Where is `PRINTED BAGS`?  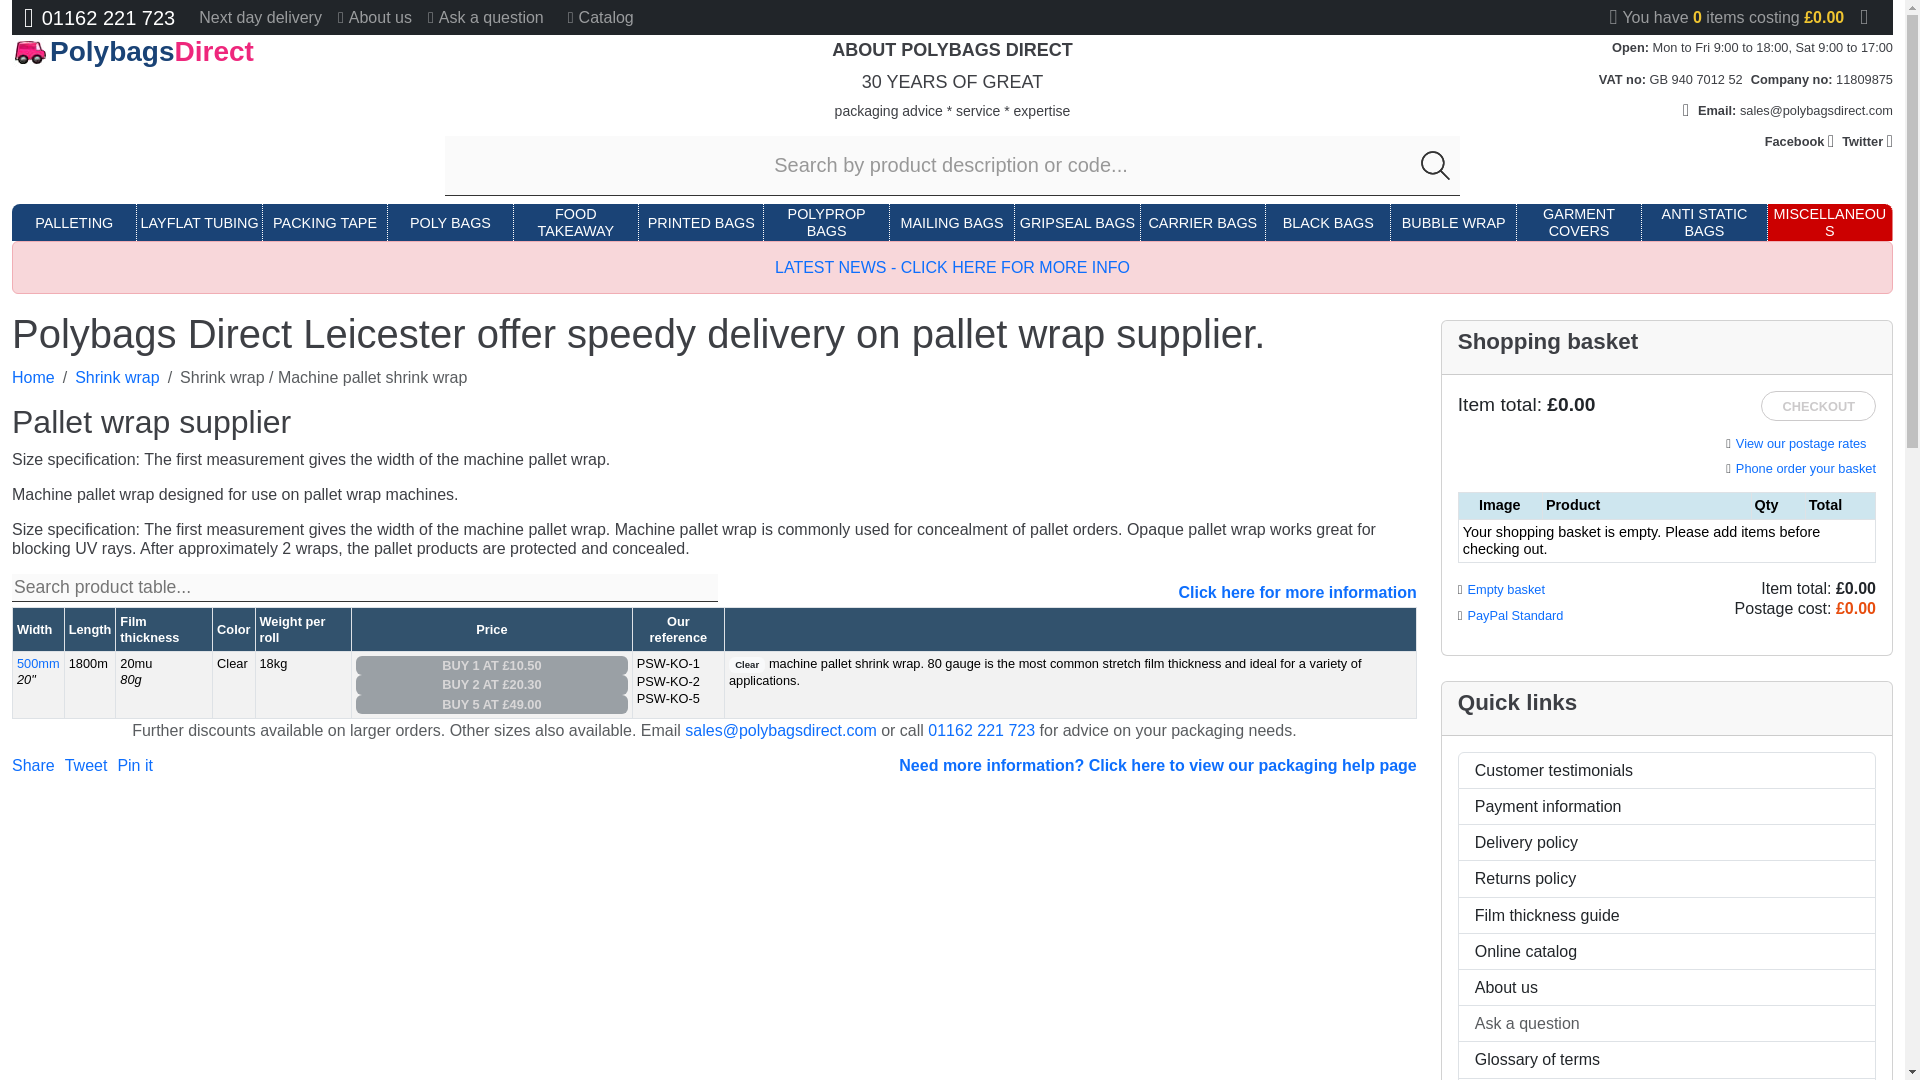 PRINTED BAGS is located at coordinates (701, 223).